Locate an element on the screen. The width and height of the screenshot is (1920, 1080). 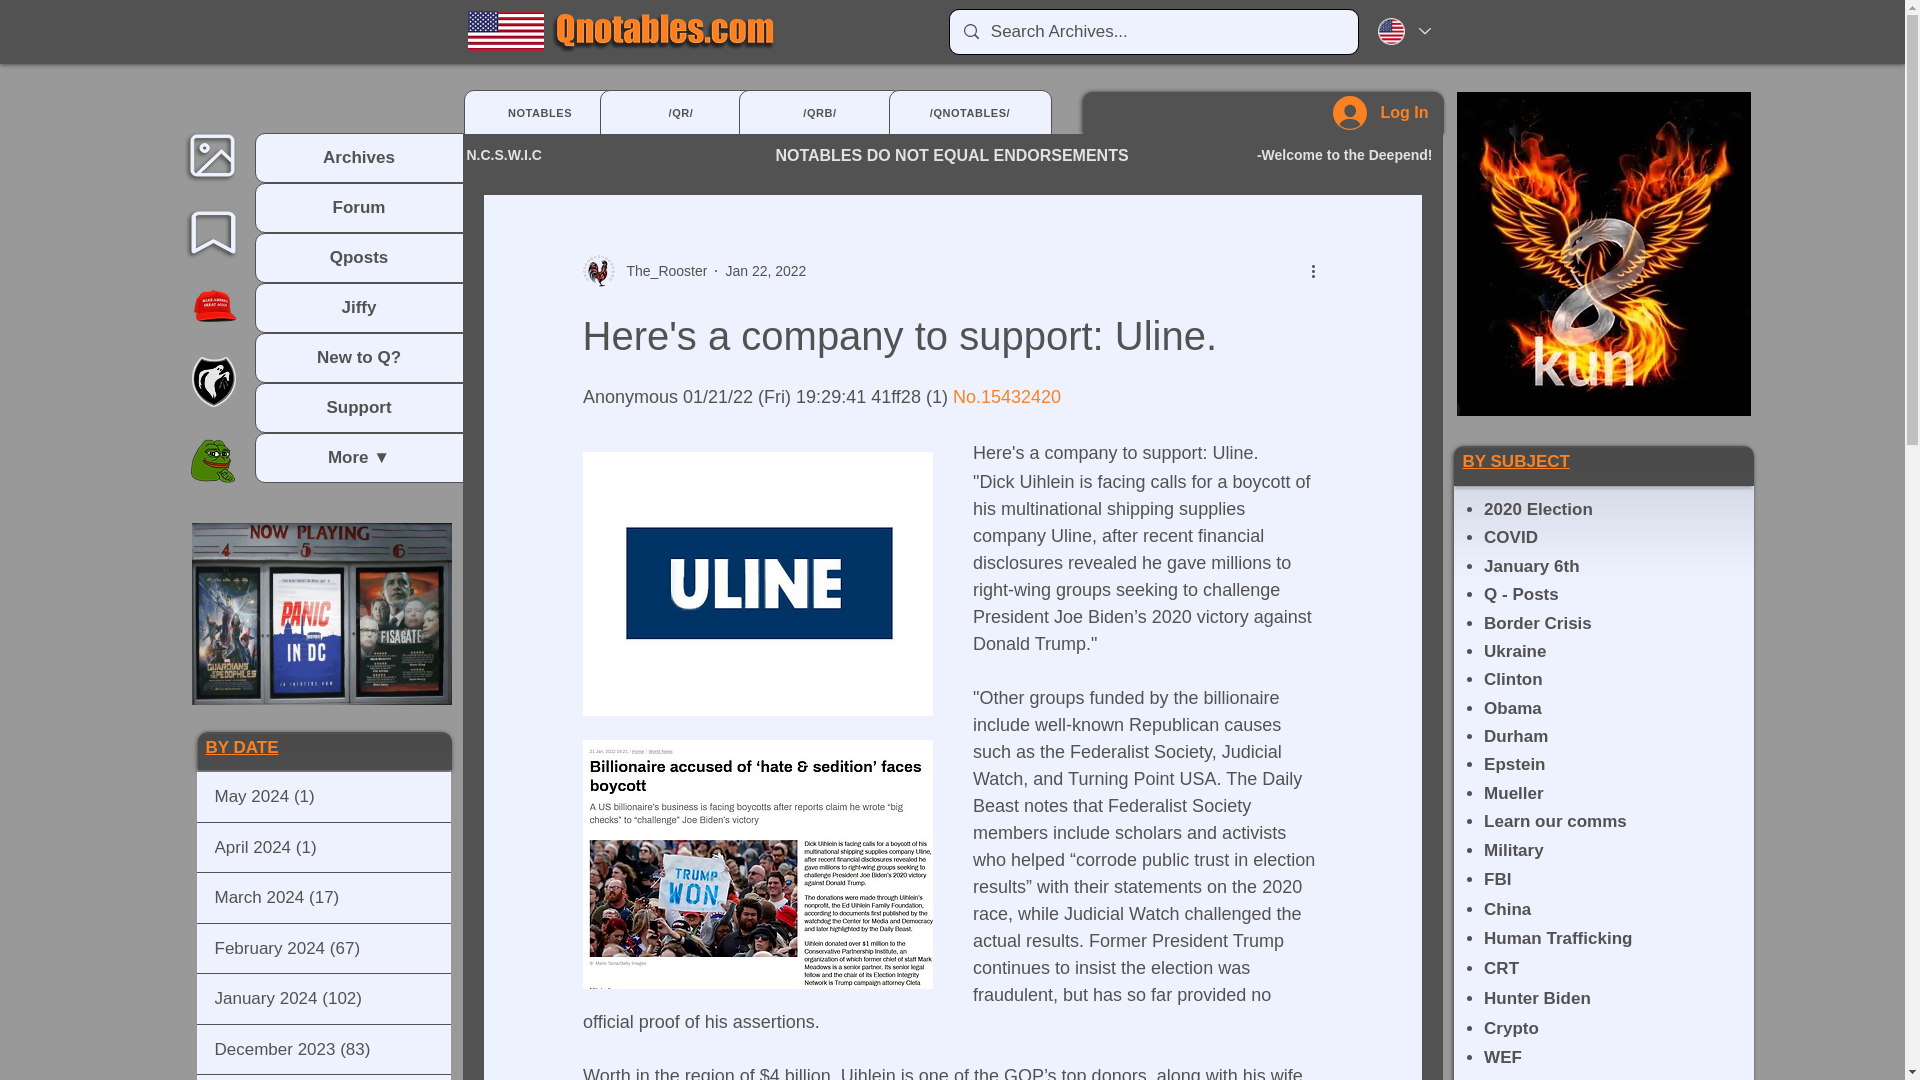
These videos may change or be added to from time to time.  is located at coordinates (322, 614).